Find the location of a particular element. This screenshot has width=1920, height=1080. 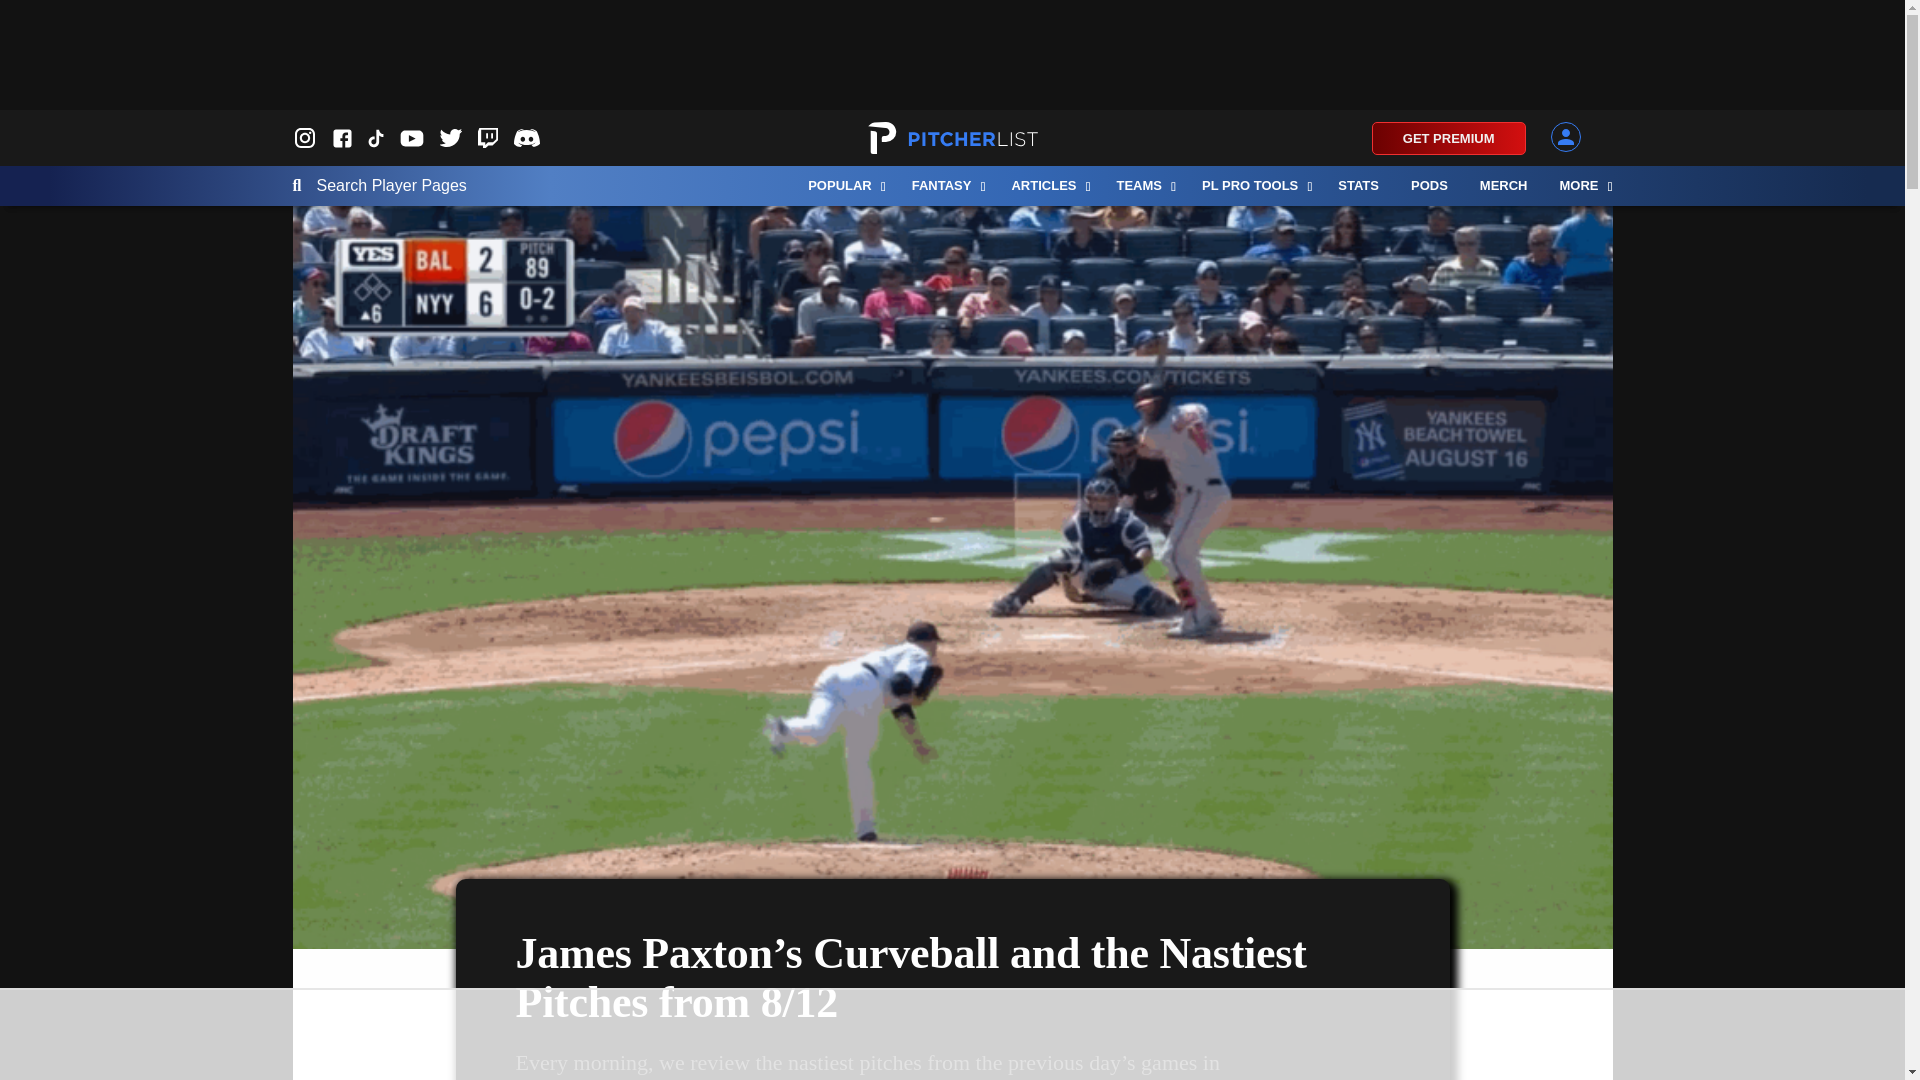

GET PREMIUM is located at coordinates (1449, 138).